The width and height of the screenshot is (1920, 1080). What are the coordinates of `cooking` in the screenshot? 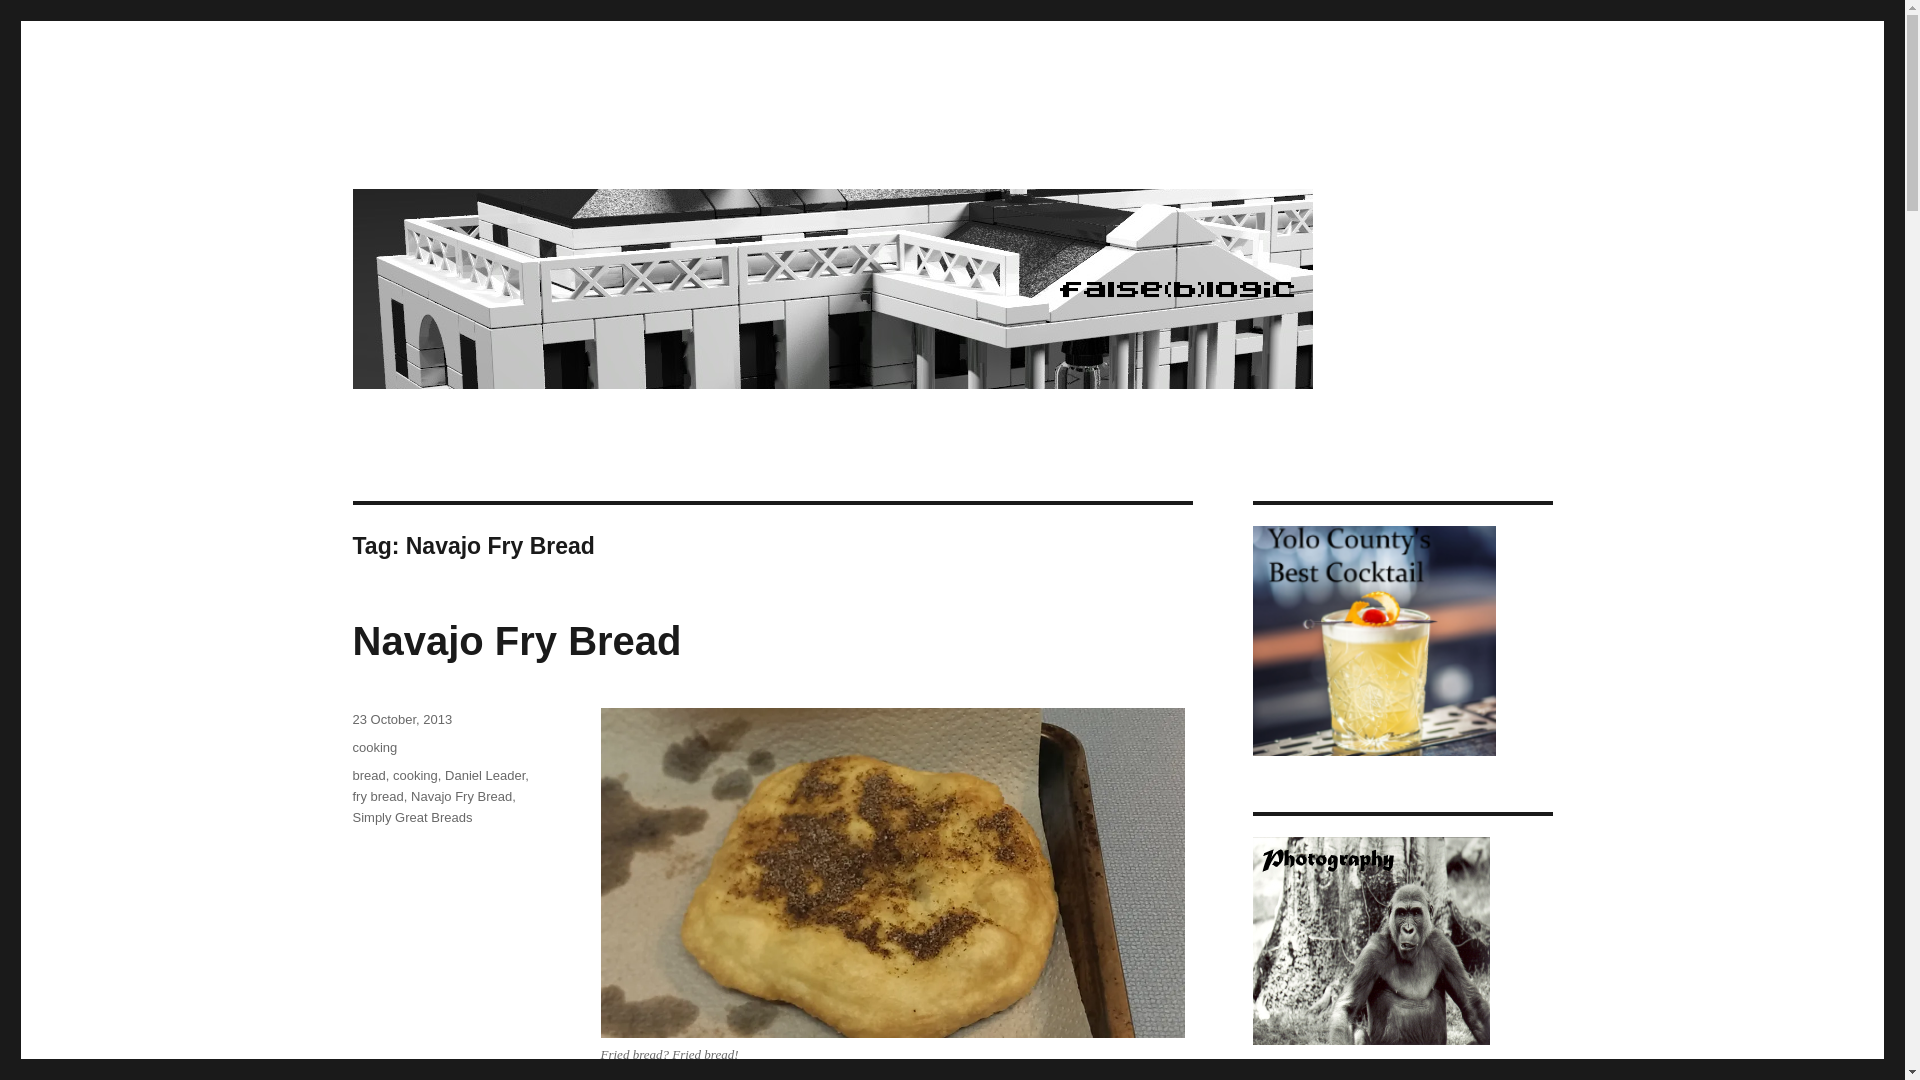 It's located at (415, 775).